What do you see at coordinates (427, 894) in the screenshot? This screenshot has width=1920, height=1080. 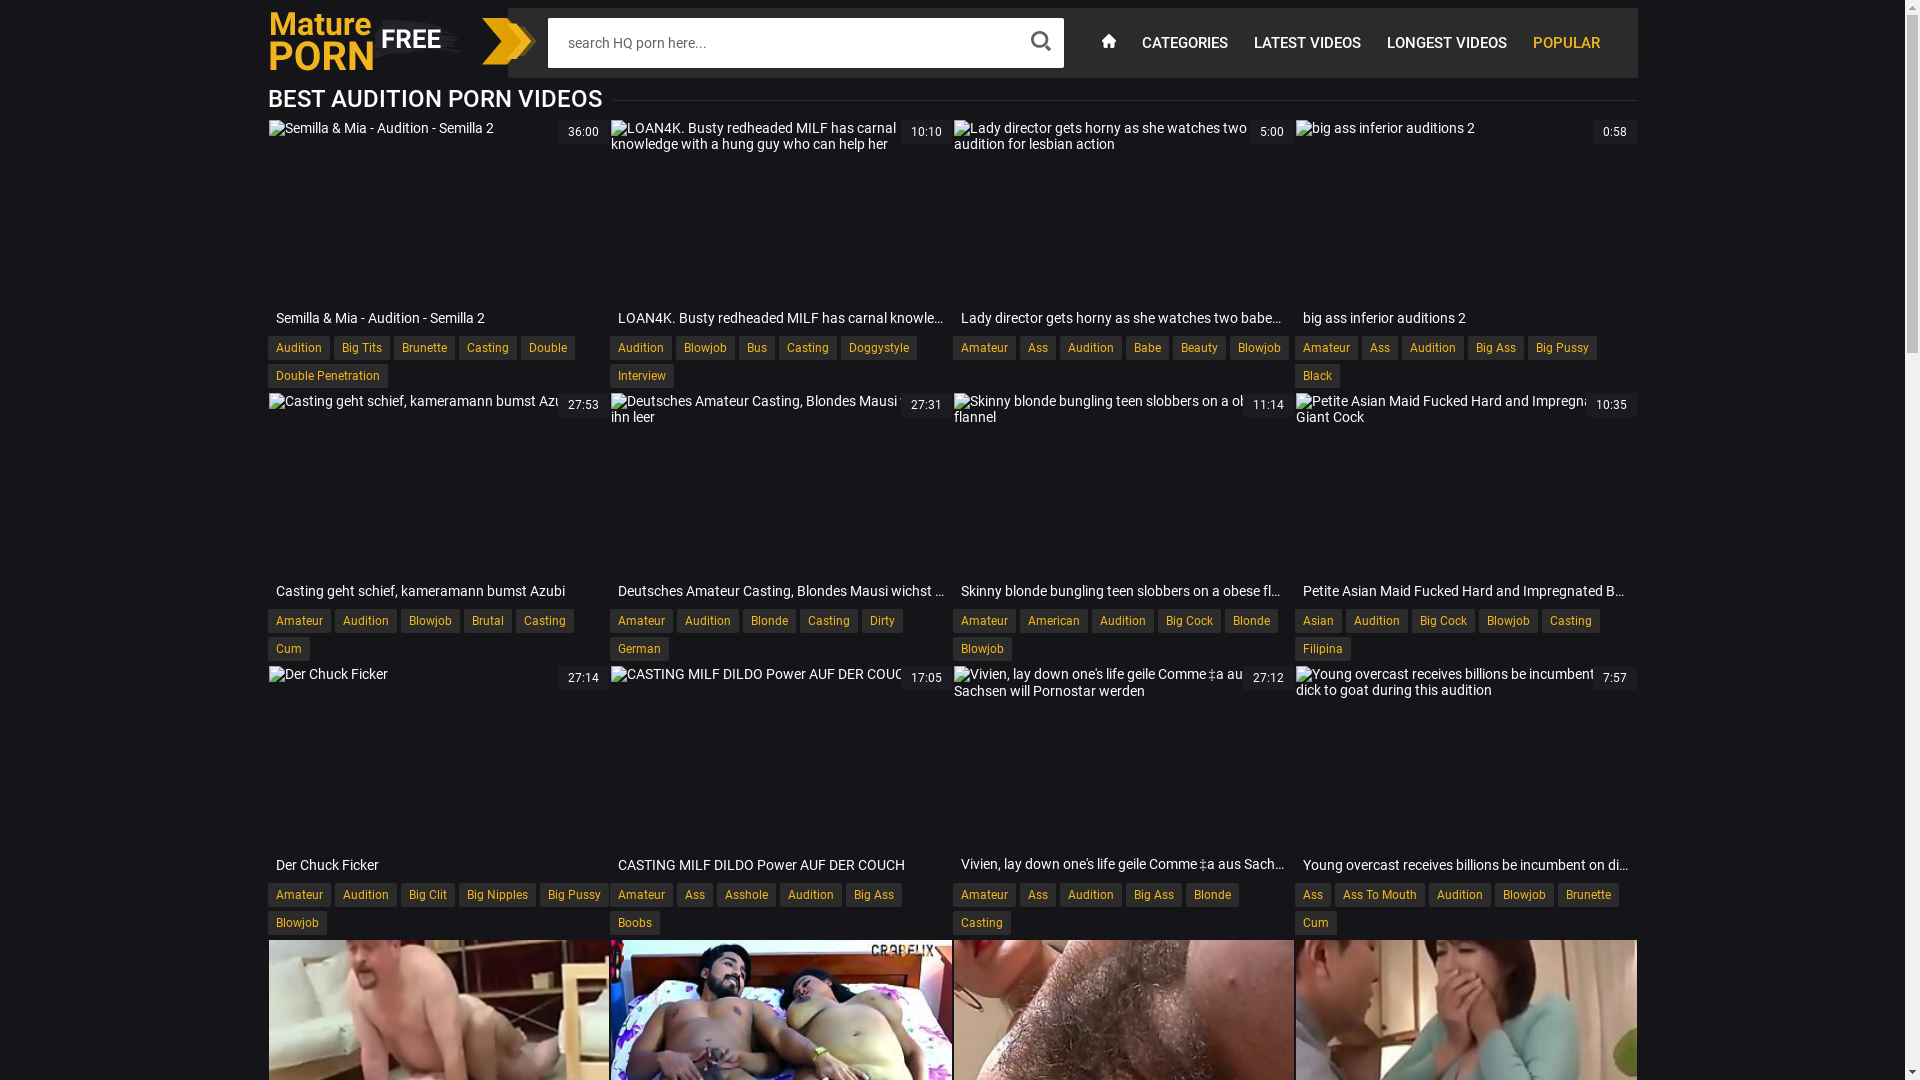 I see `Big Clit` at bounding box center [427, 894].